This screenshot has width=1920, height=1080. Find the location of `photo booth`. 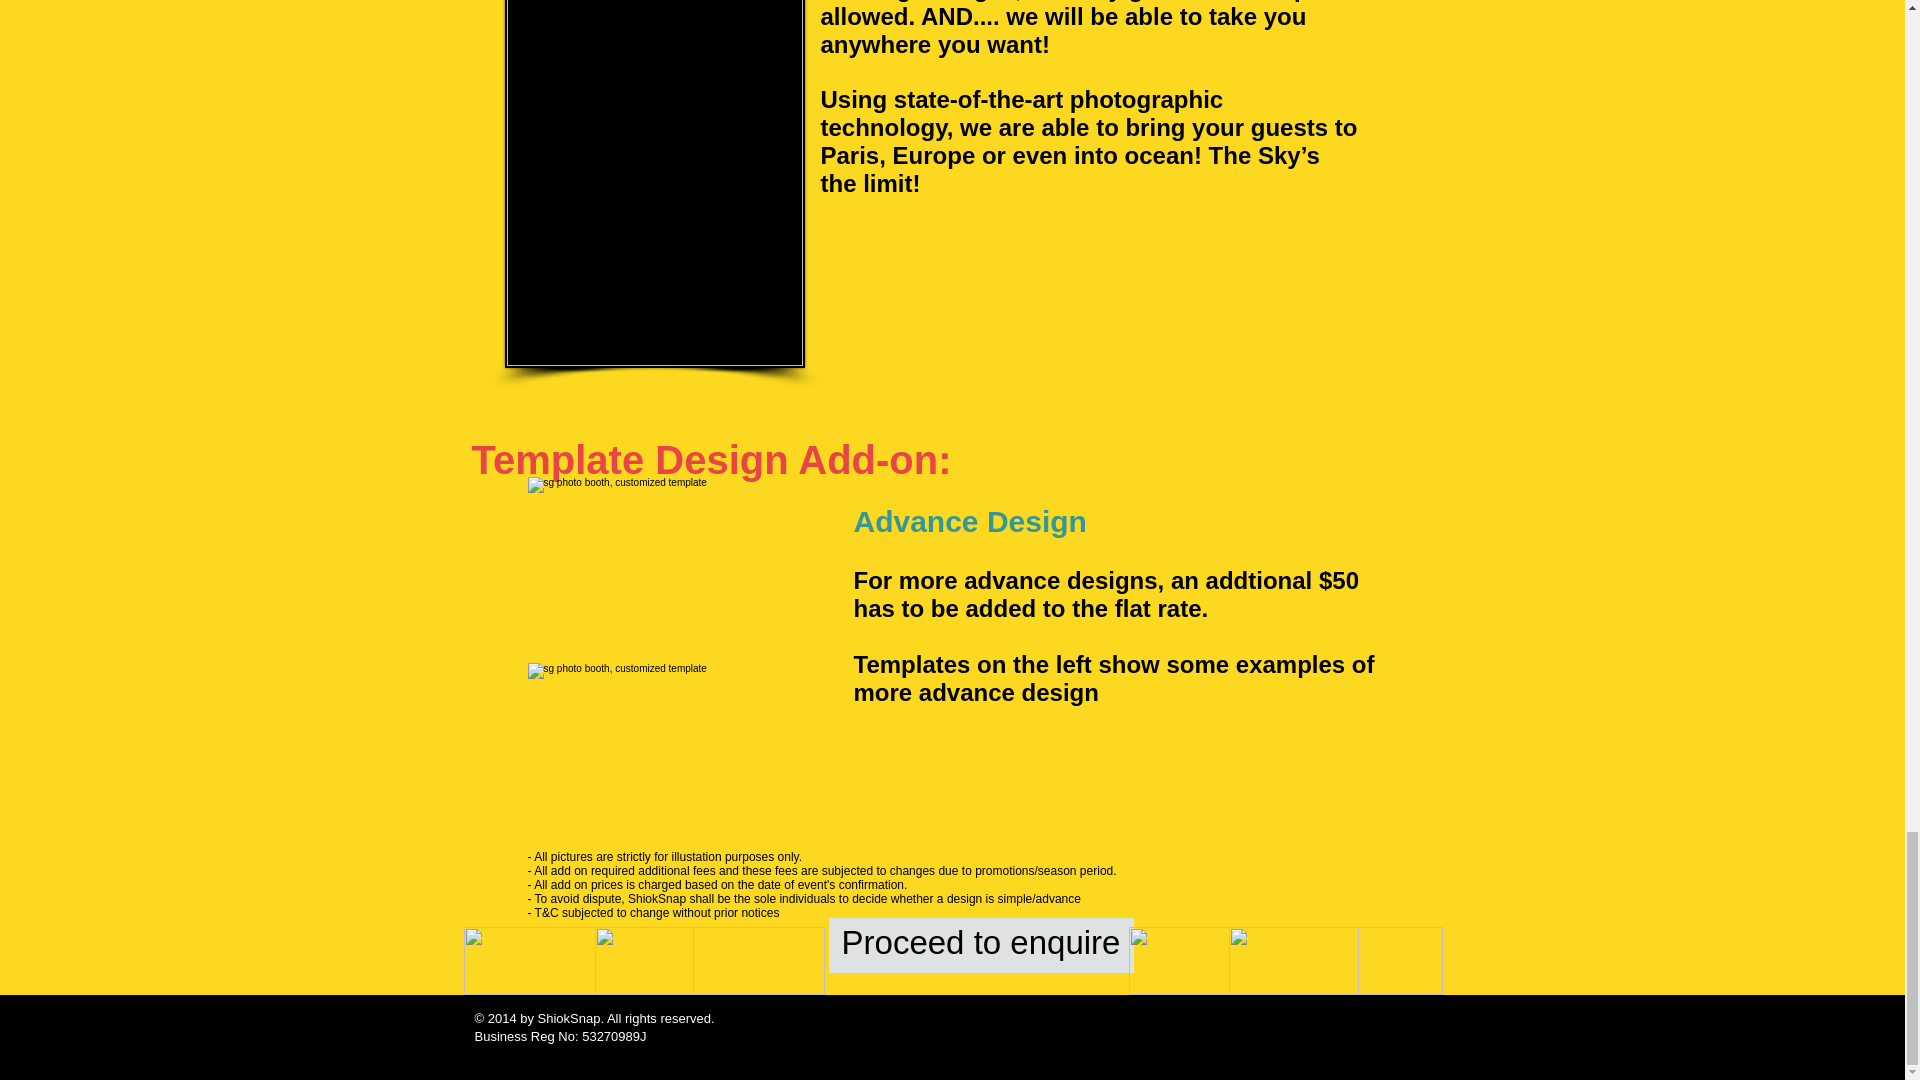

photo booth is located at coordinates (667, 755).